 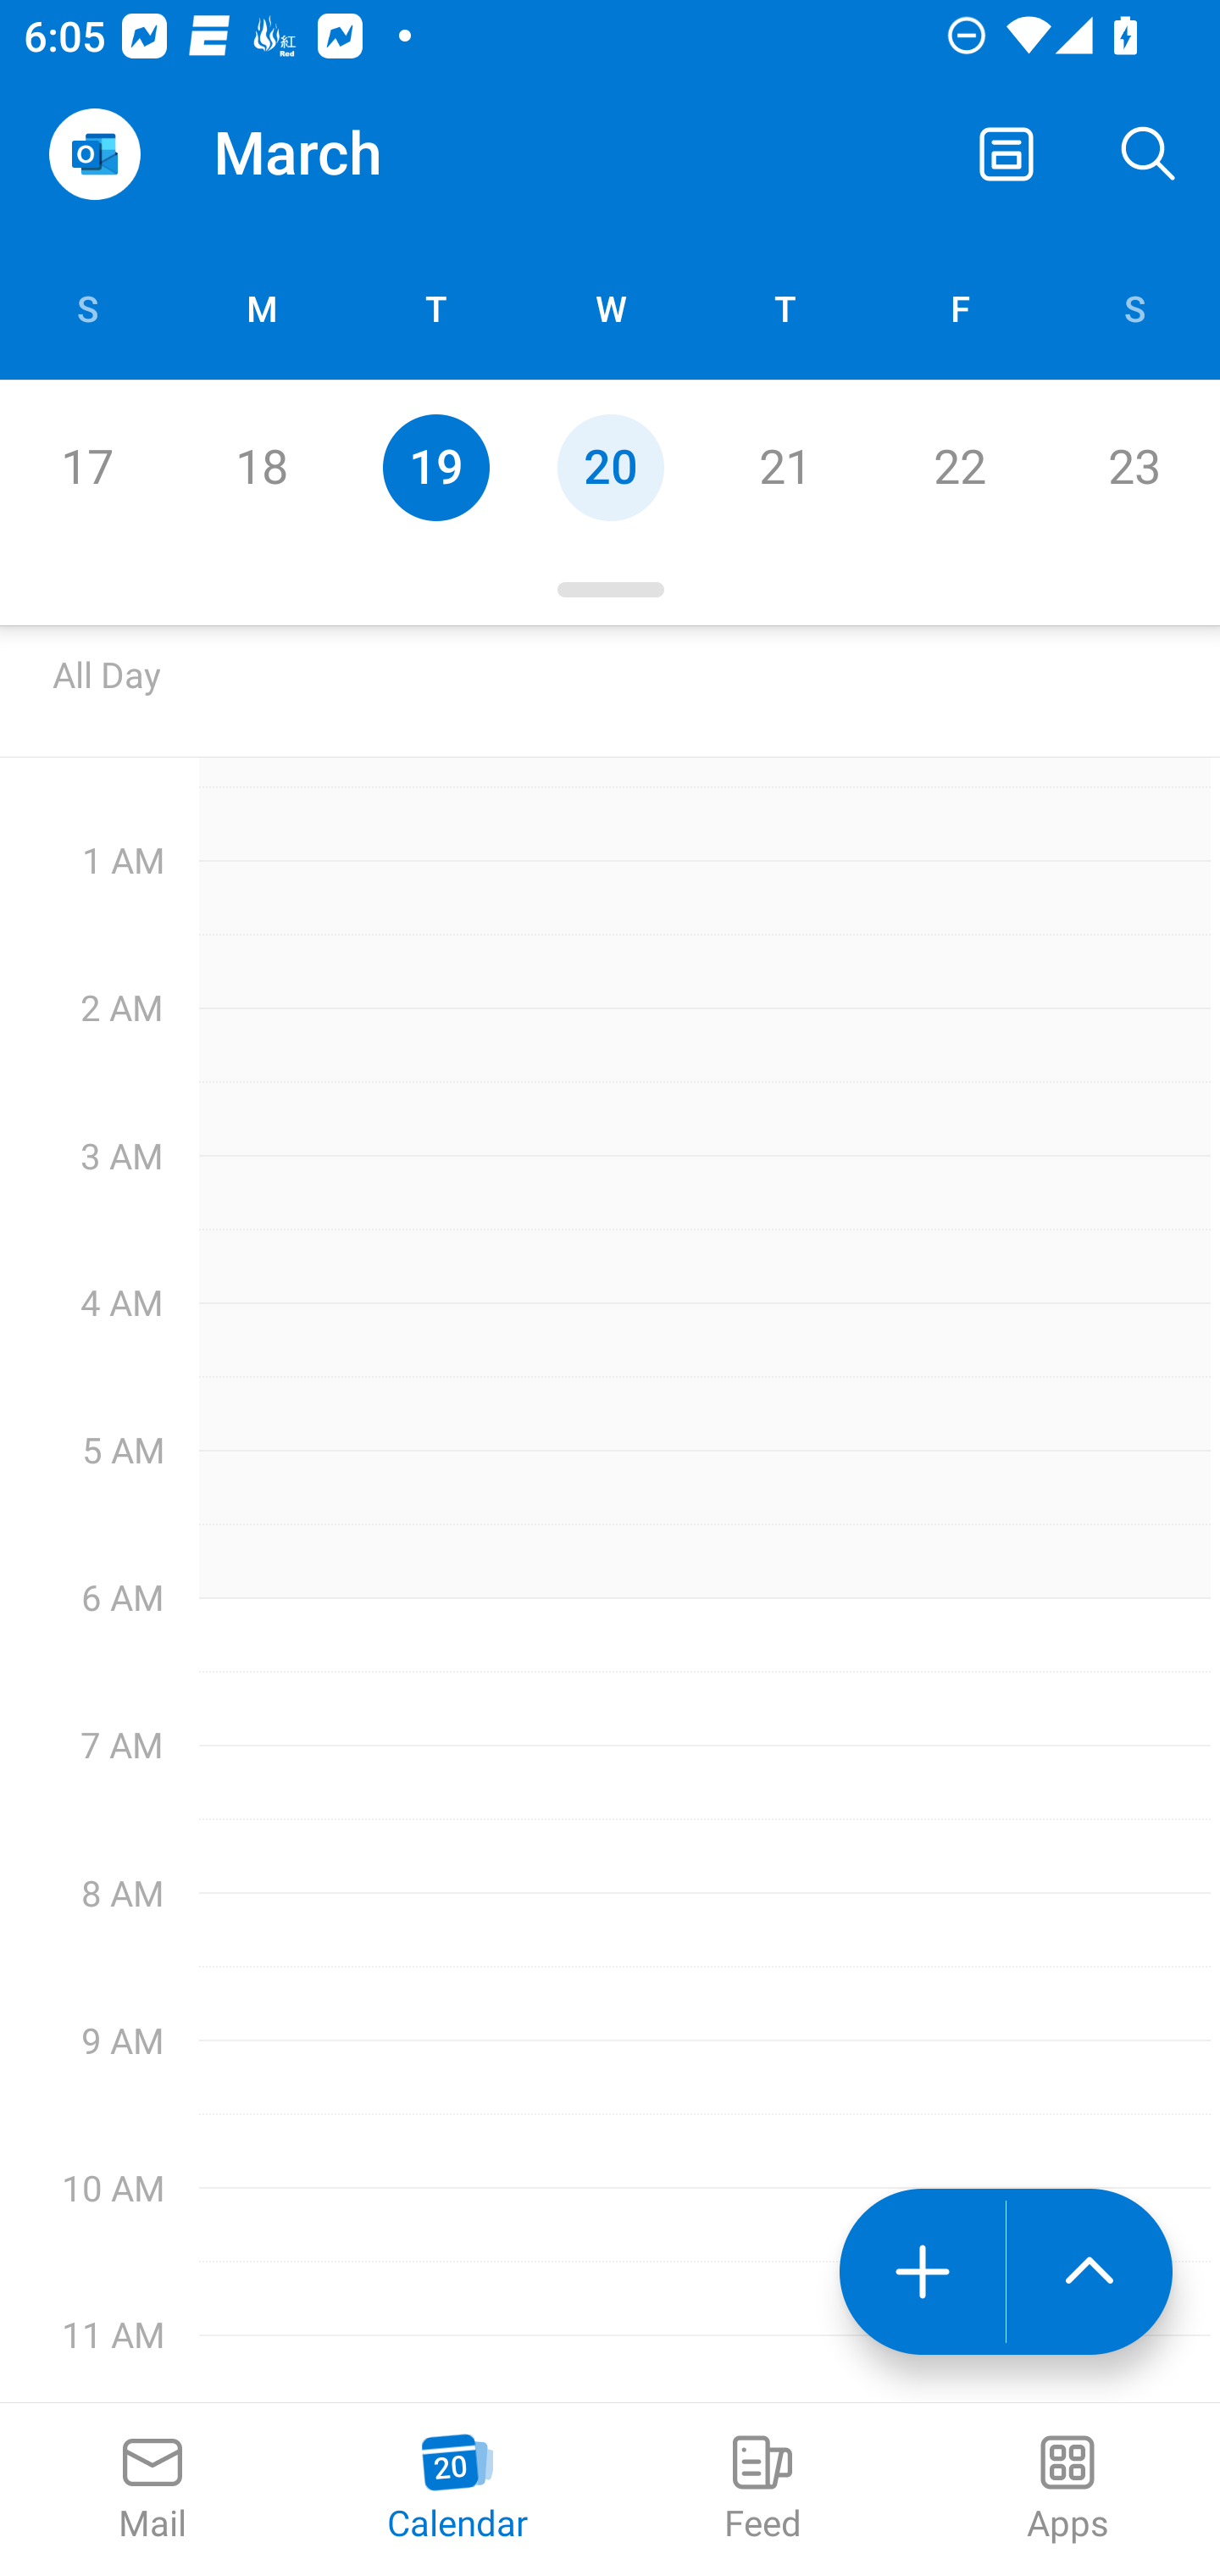 What do you see at coordinates (762, 2490) in the screenshot?
I see `Feed` at bounding box center [762, 2490].